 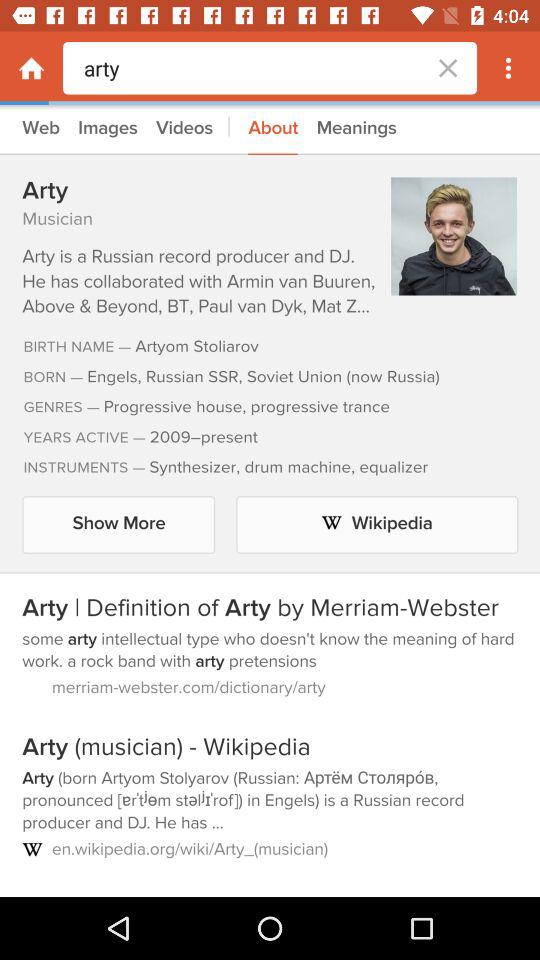 I want to click on webpage view, so click(x=270, y=501).